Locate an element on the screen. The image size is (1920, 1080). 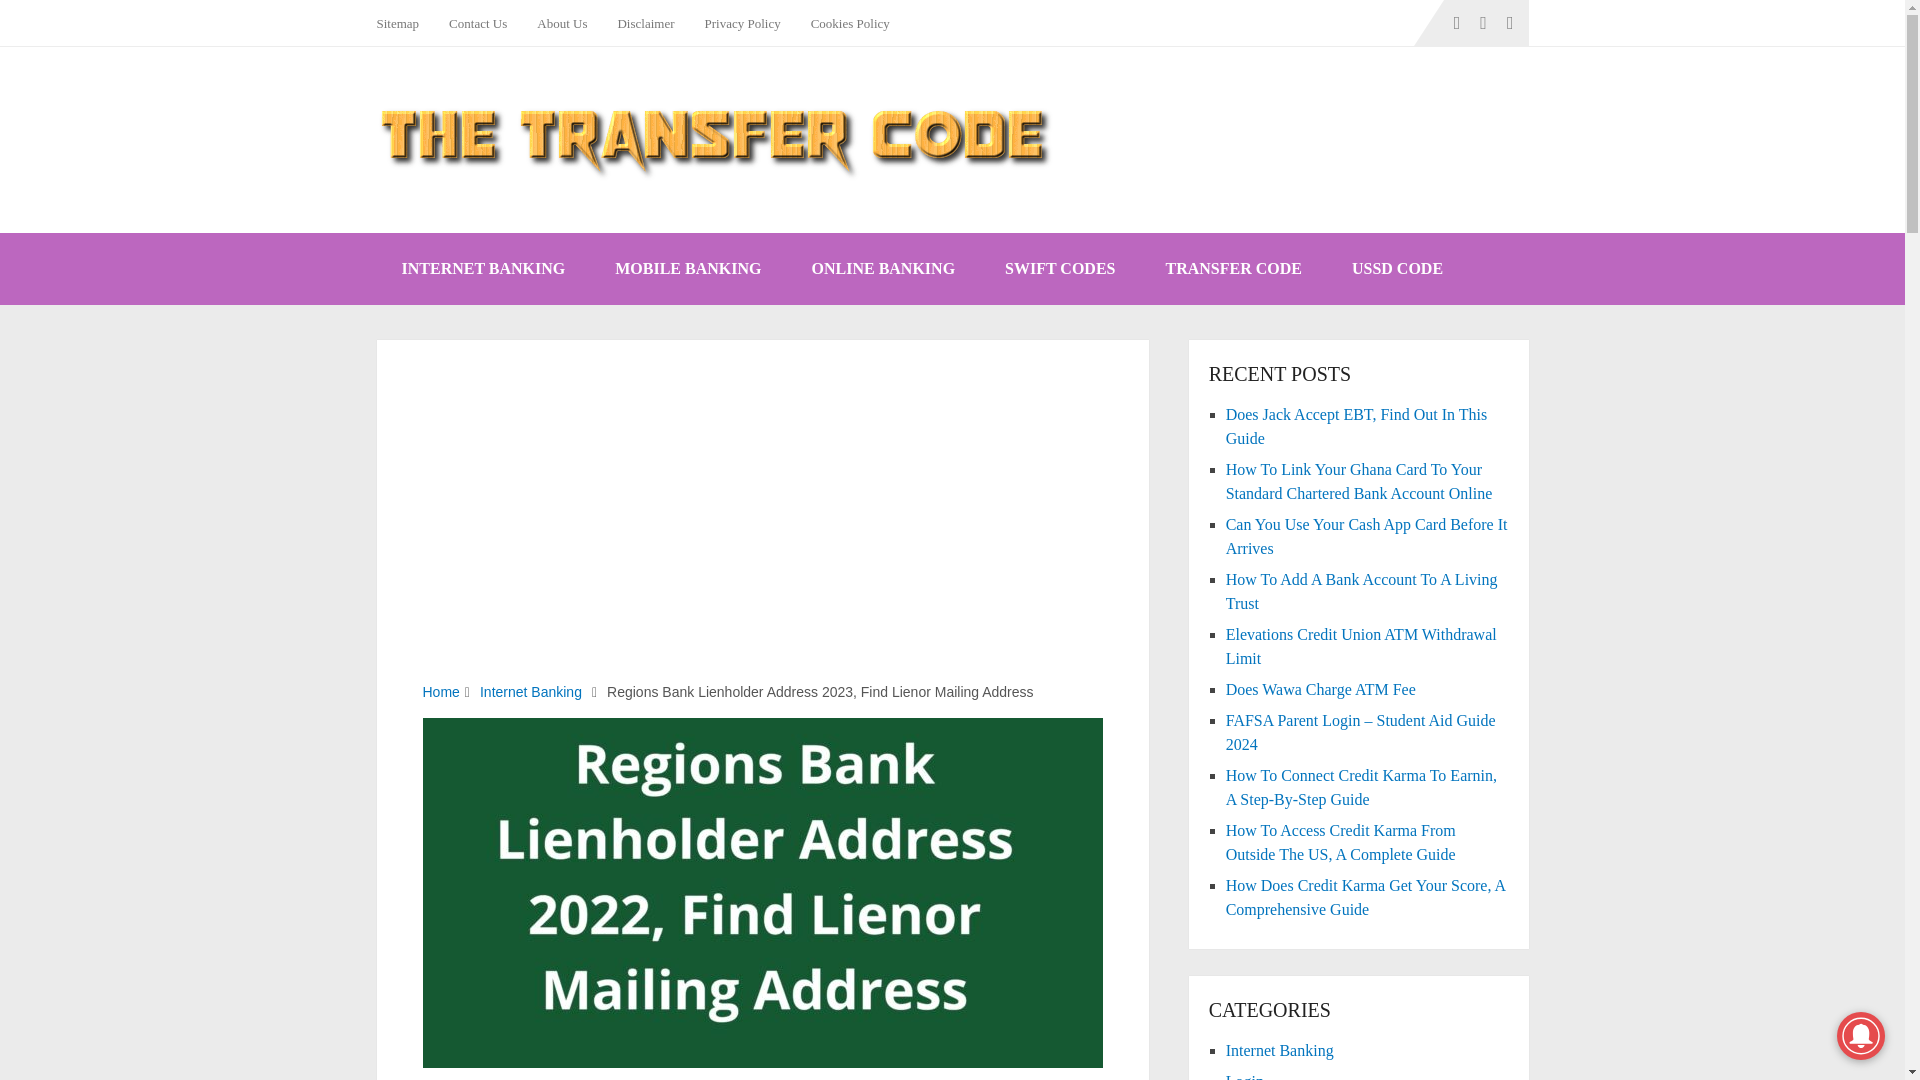
MOBILE BANKING is located at coordinates (687, 268).